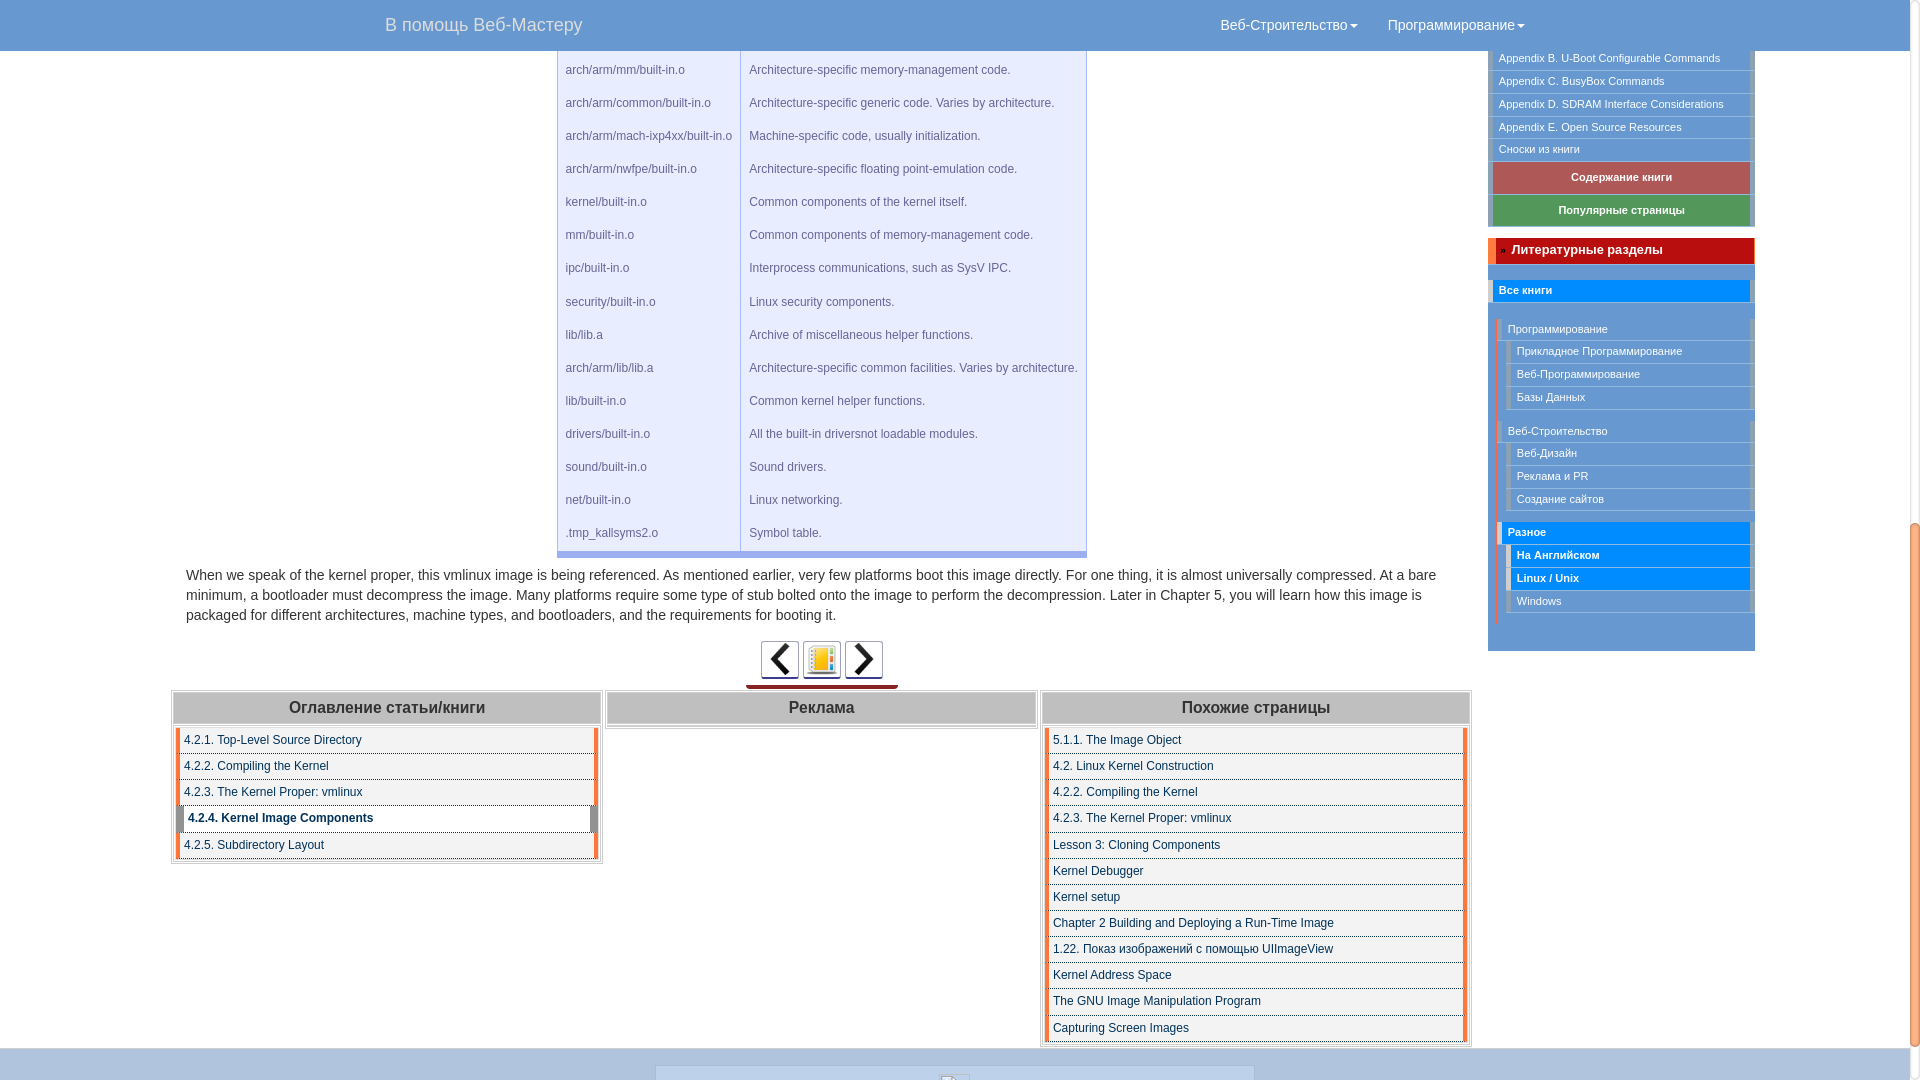 This screenshot has width=1920, height=1080. What do you see at coordinates (779, 660) in the screenshot?
I see `4.2.3. The Kernel Proper: vmlinux` at bounding box center [779, 660].